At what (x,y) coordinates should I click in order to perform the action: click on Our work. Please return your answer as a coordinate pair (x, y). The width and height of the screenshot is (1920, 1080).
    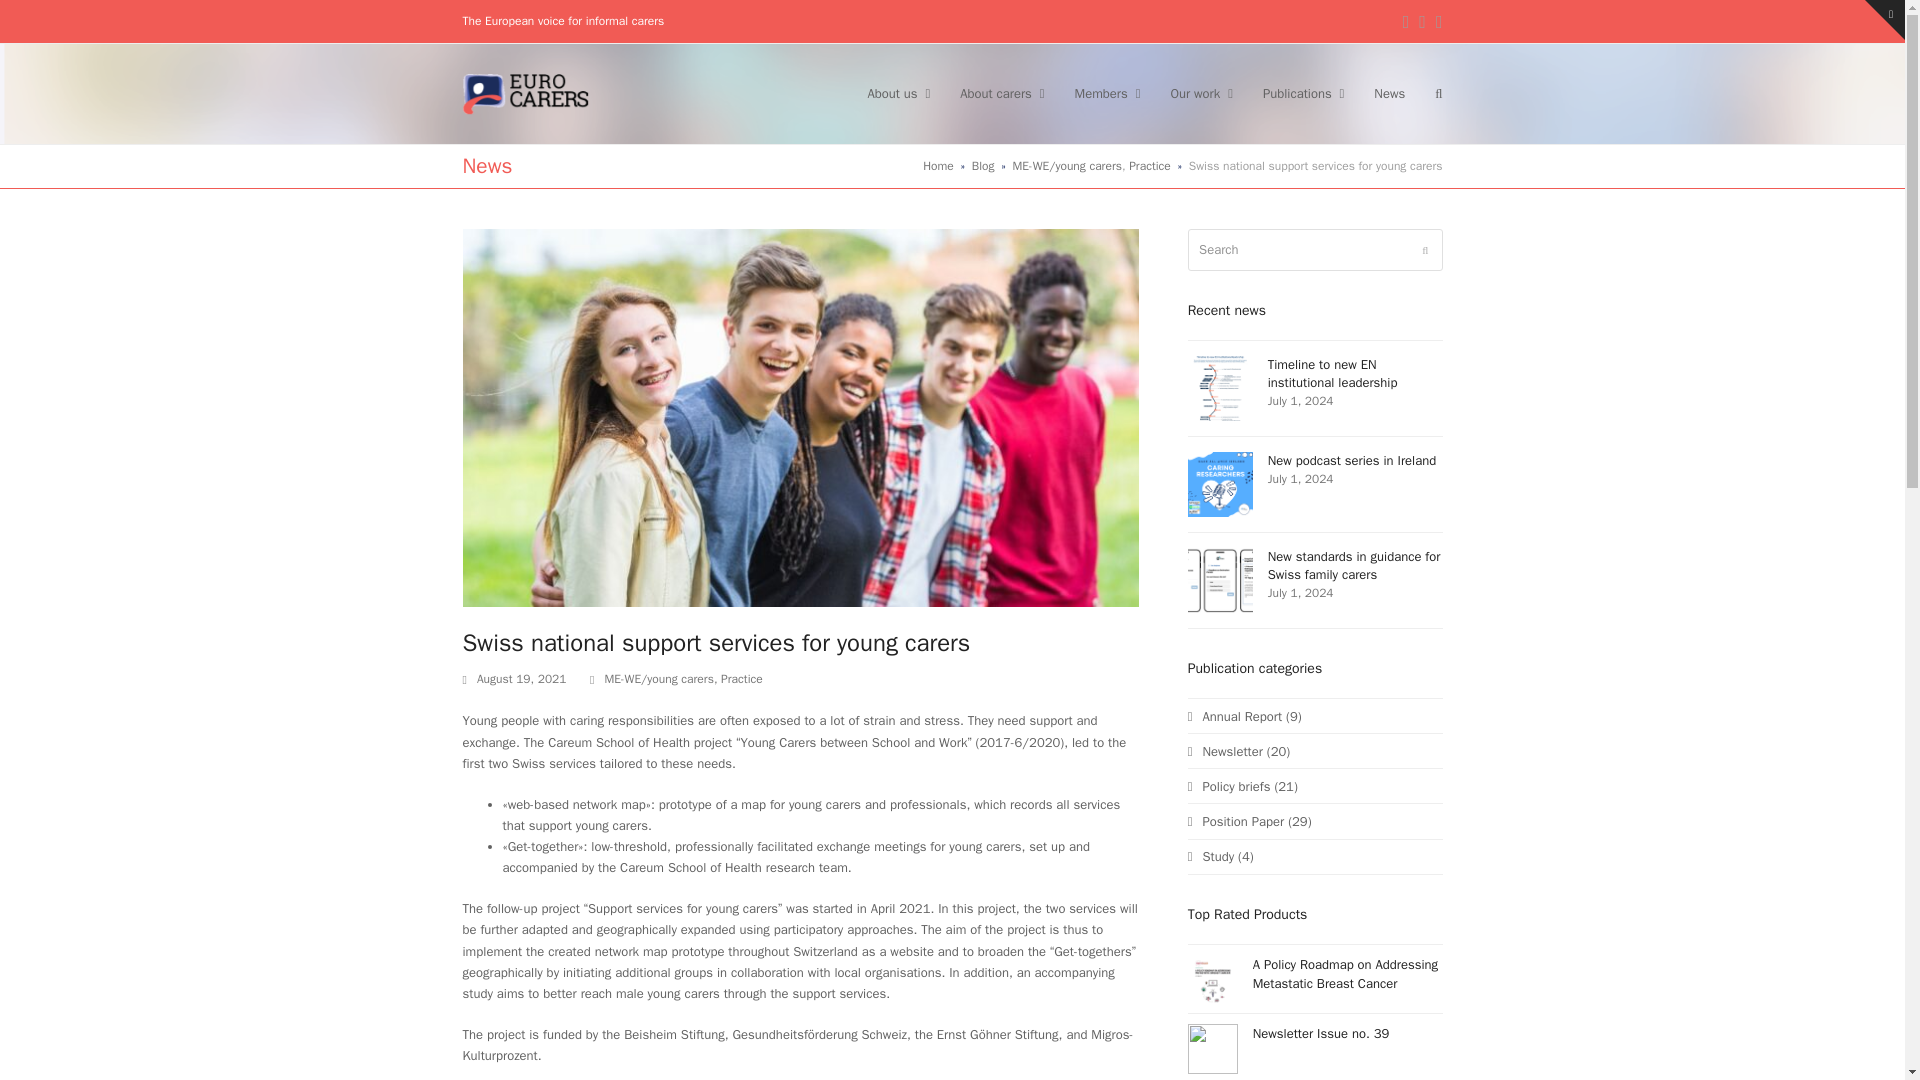
    Looking at the image, I should click on (1202, 94).